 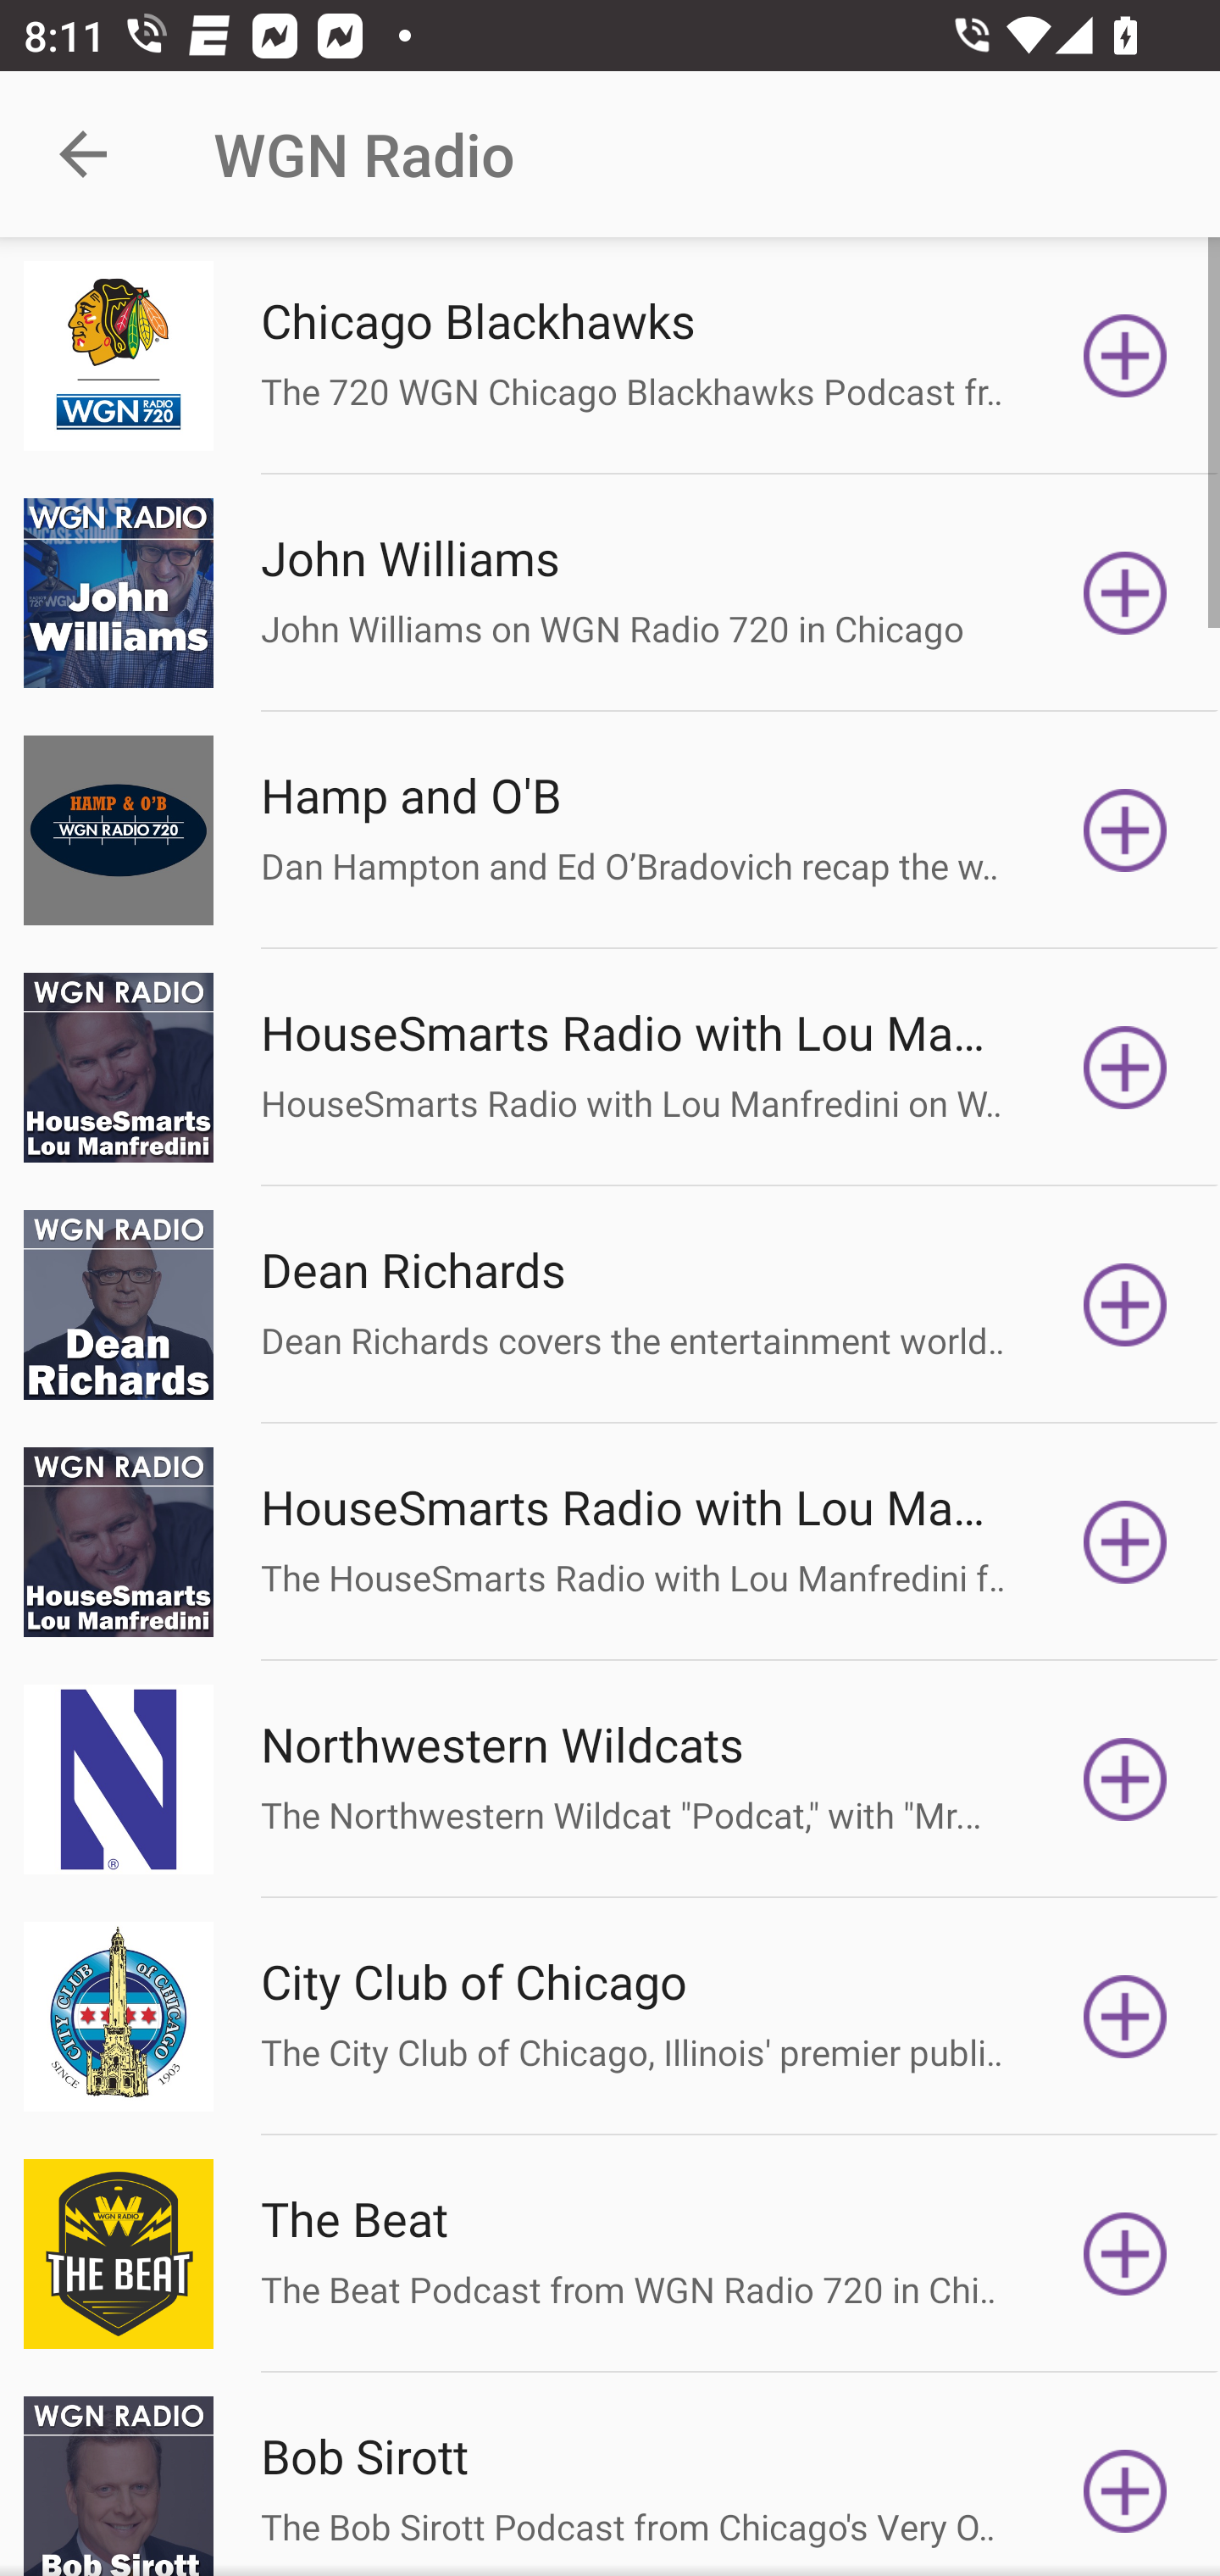 I want to click on Navigate up, so click(x=83, y=154).